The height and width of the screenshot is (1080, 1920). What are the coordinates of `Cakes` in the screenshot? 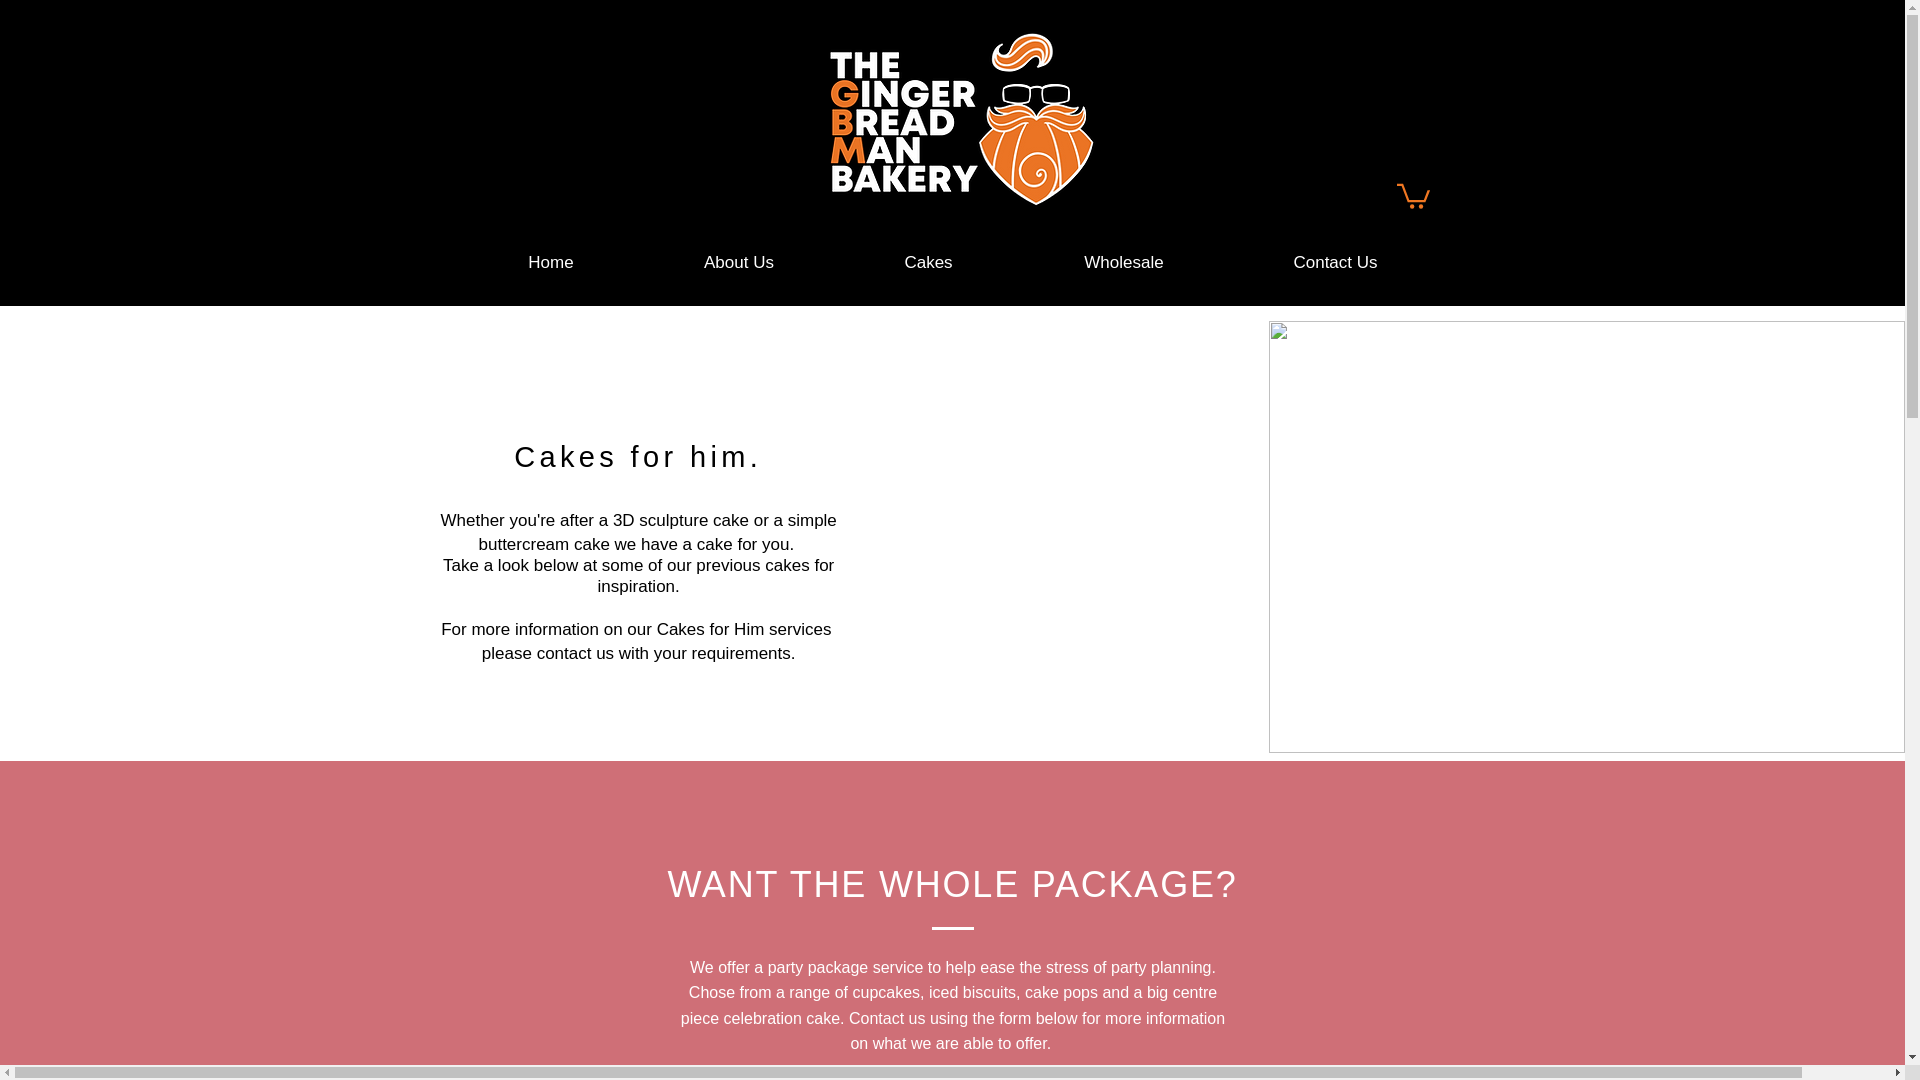 It's located at (927, 262).